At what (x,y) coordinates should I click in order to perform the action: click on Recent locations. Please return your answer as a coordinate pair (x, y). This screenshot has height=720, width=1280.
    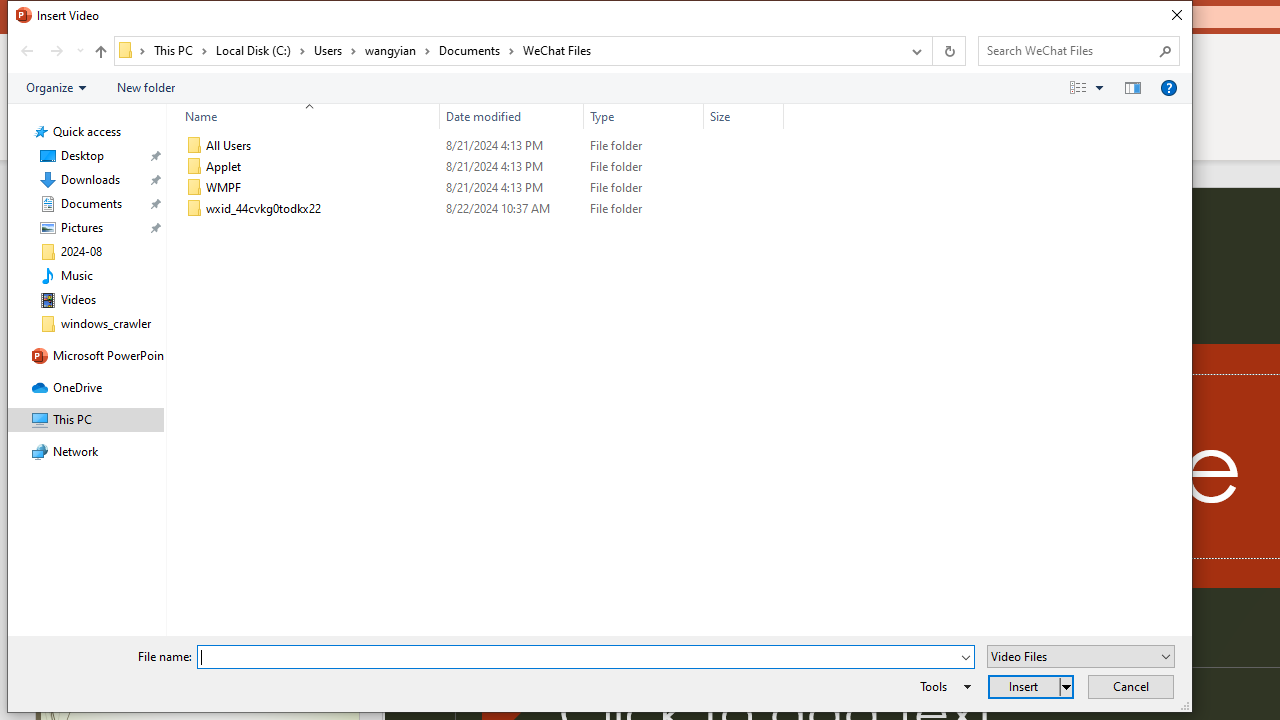
    Looking at the image, I should click on (79, 51).